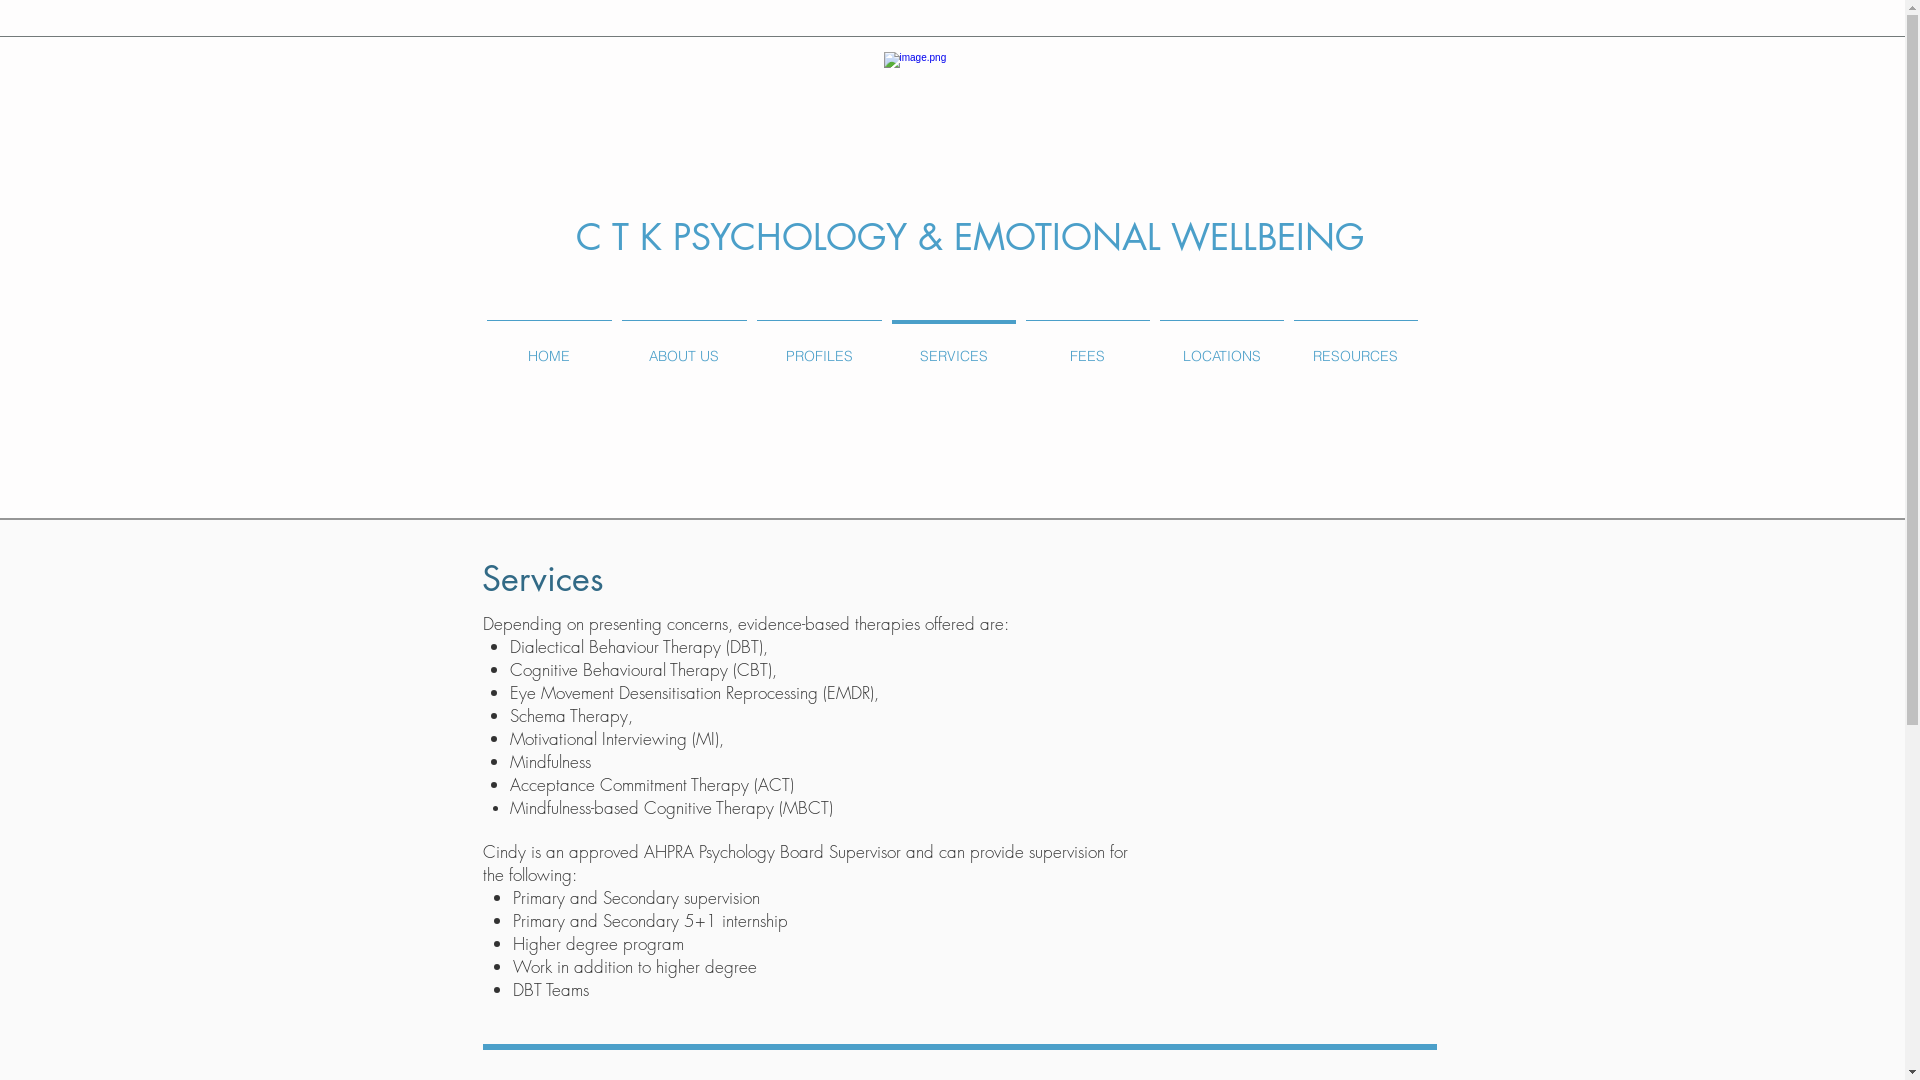 This screenshot has width=1920, height=1080. Describe the element at coordinates (820, 348) in the screenshot. I see `PROFILES` at that location.